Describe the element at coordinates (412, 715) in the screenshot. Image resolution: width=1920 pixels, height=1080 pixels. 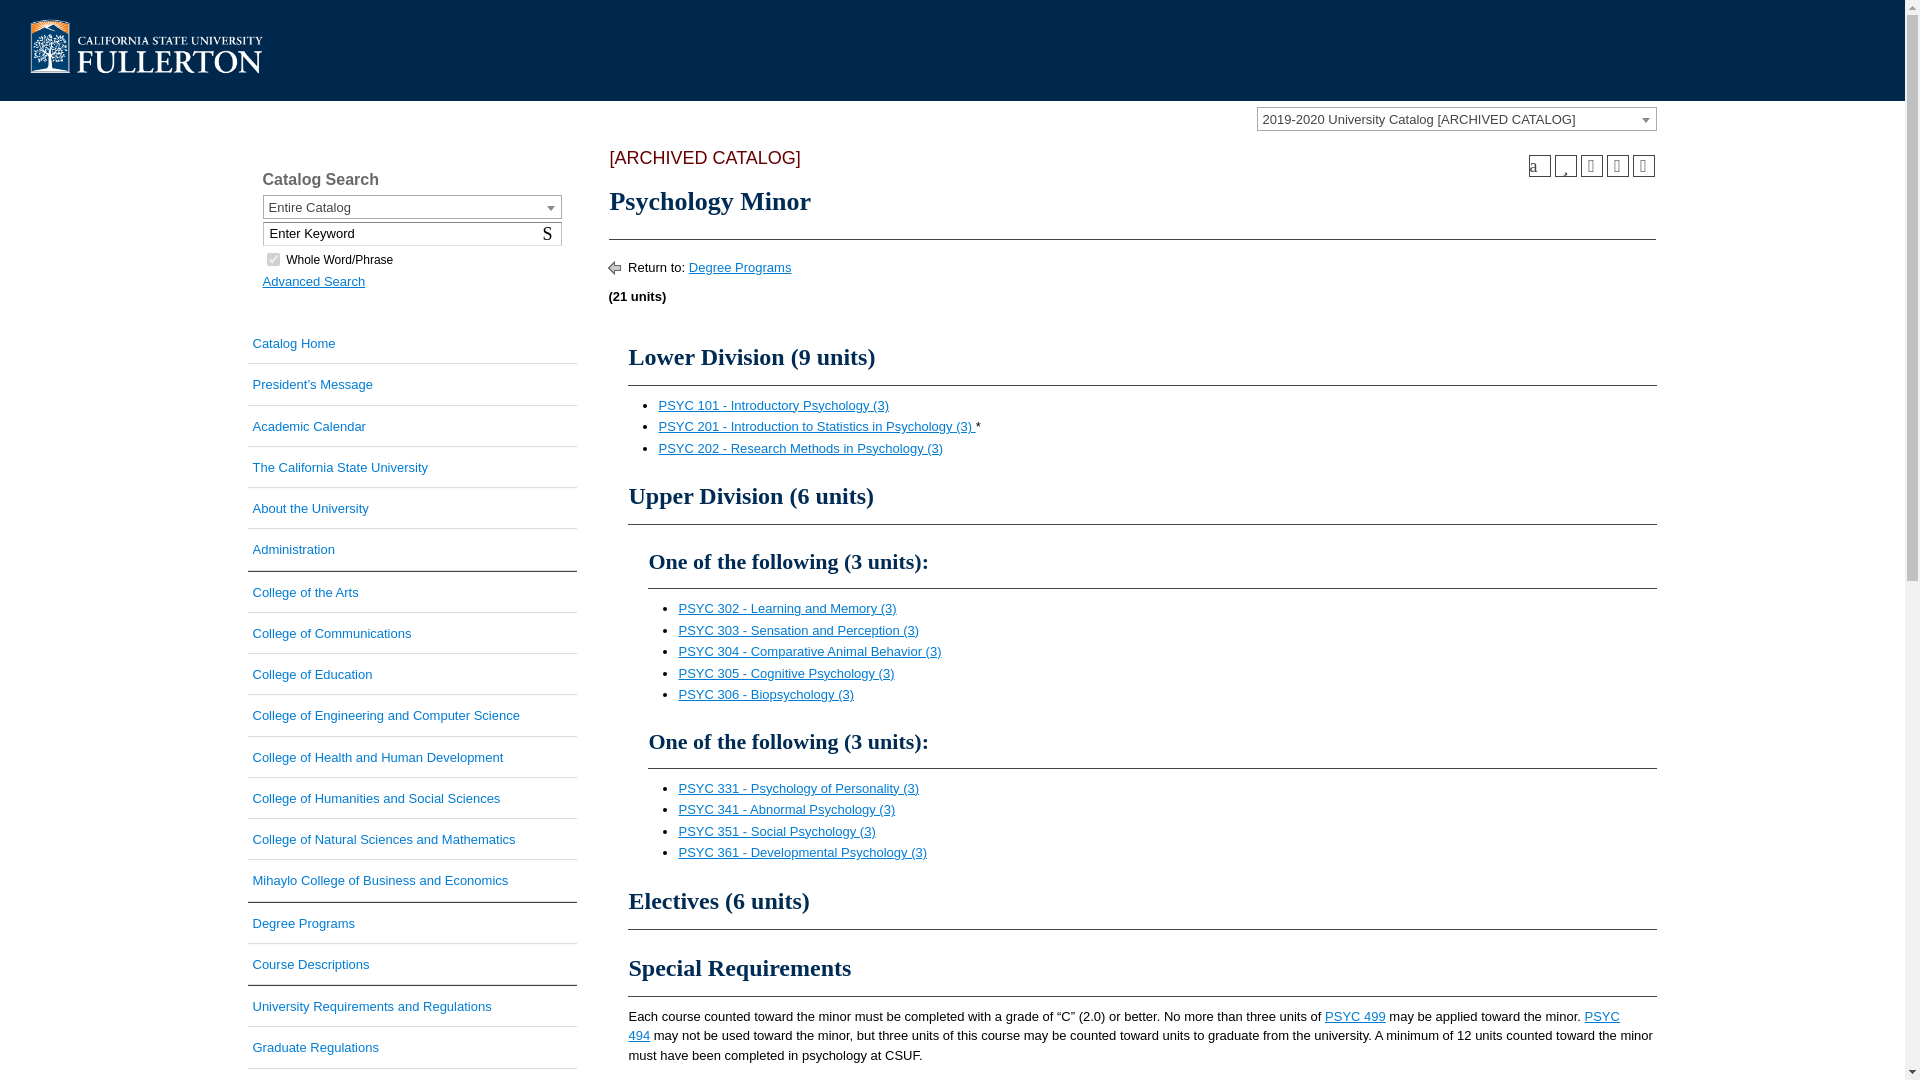
I see `College of Engineering and Computer Science` at that location.